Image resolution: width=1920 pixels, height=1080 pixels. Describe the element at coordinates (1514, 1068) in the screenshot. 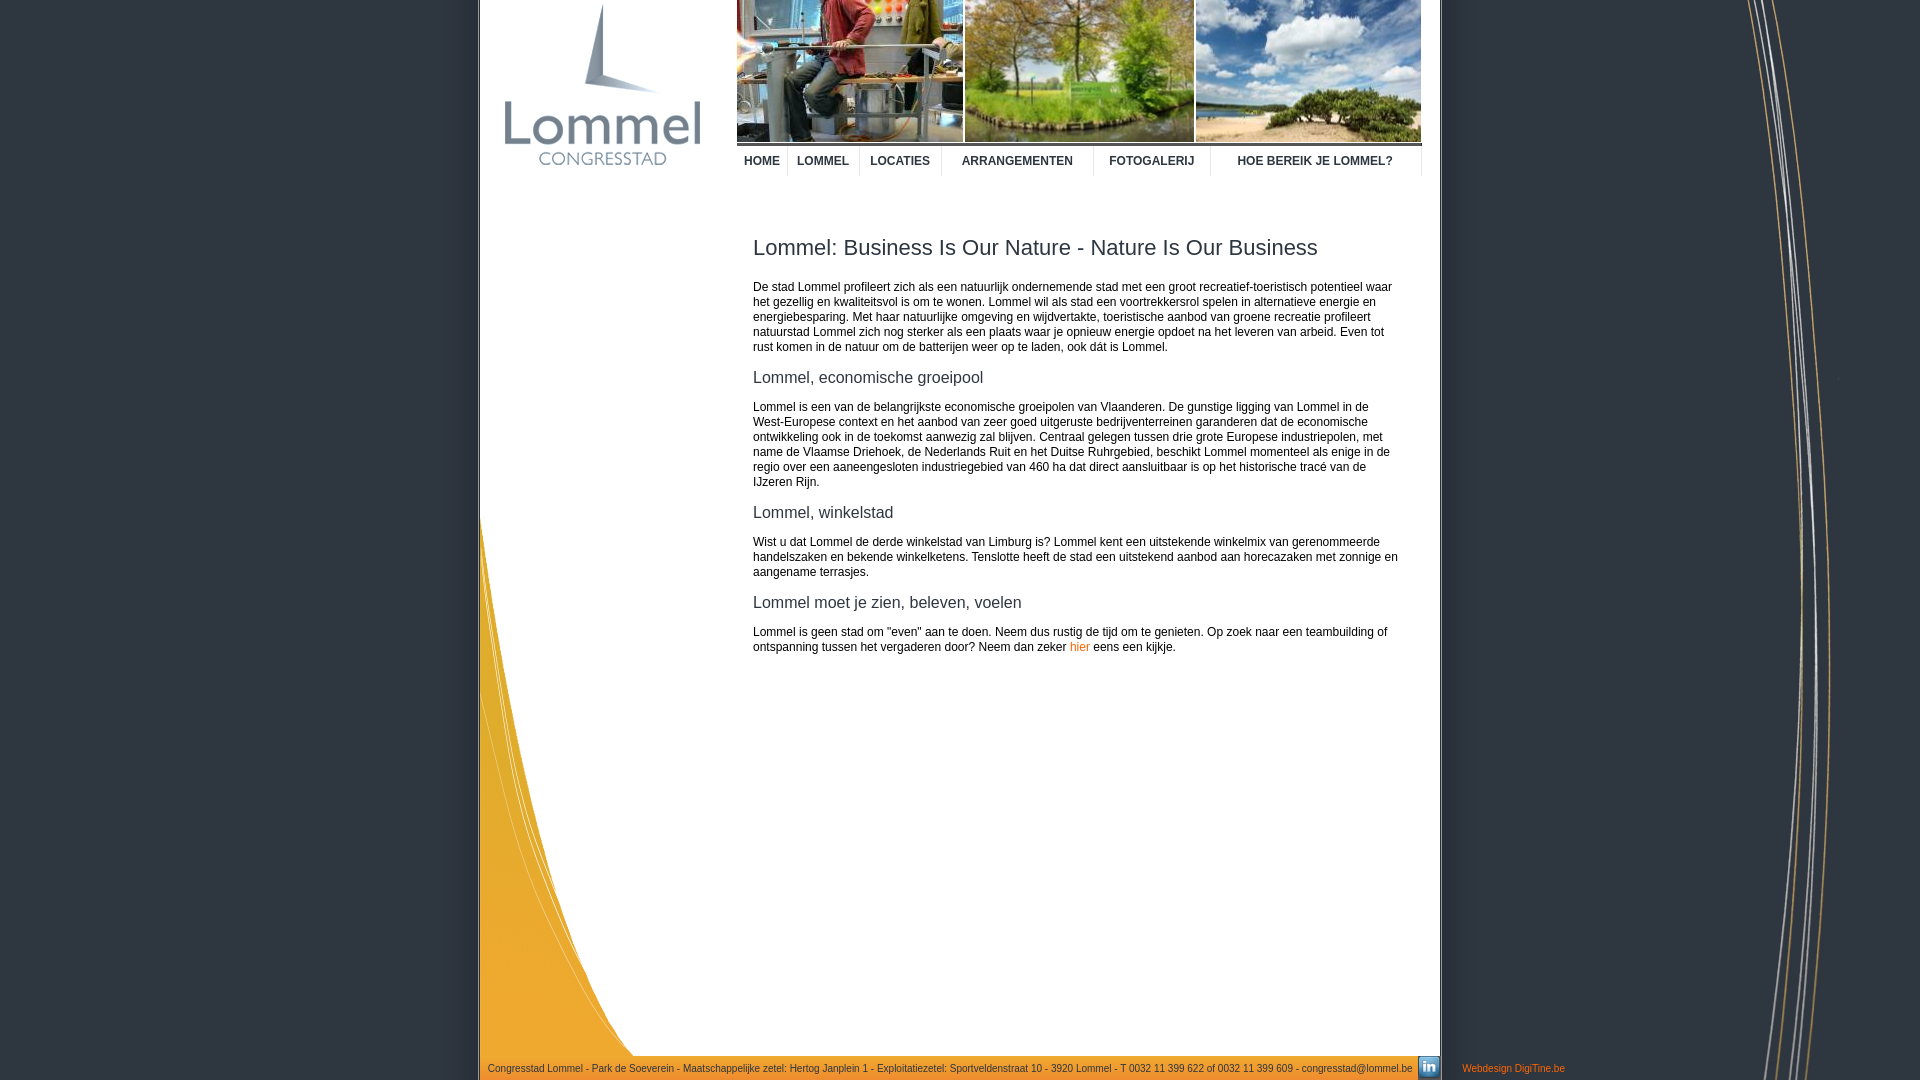

I see `Webdesign DigiTine.be` at that location.